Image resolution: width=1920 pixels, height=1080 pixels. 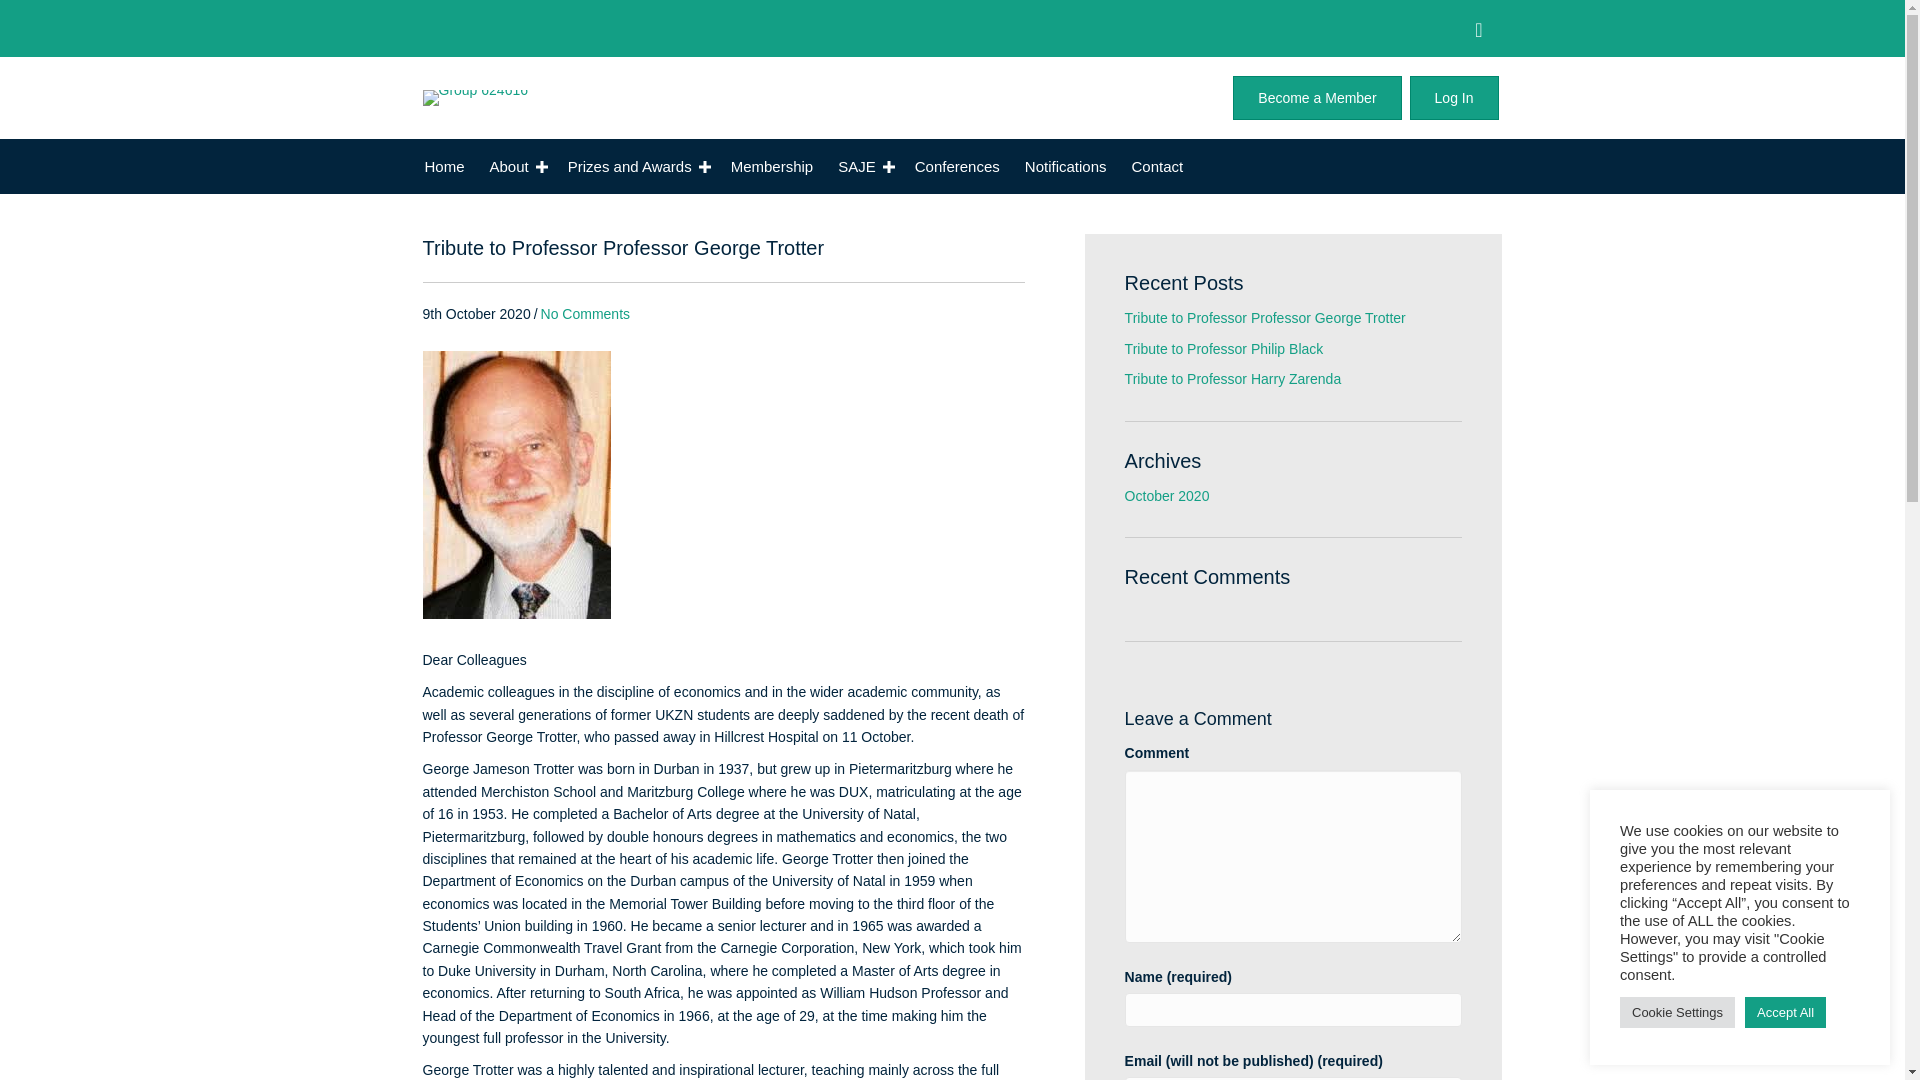 I want to click on About, so click(x=516, y=166).